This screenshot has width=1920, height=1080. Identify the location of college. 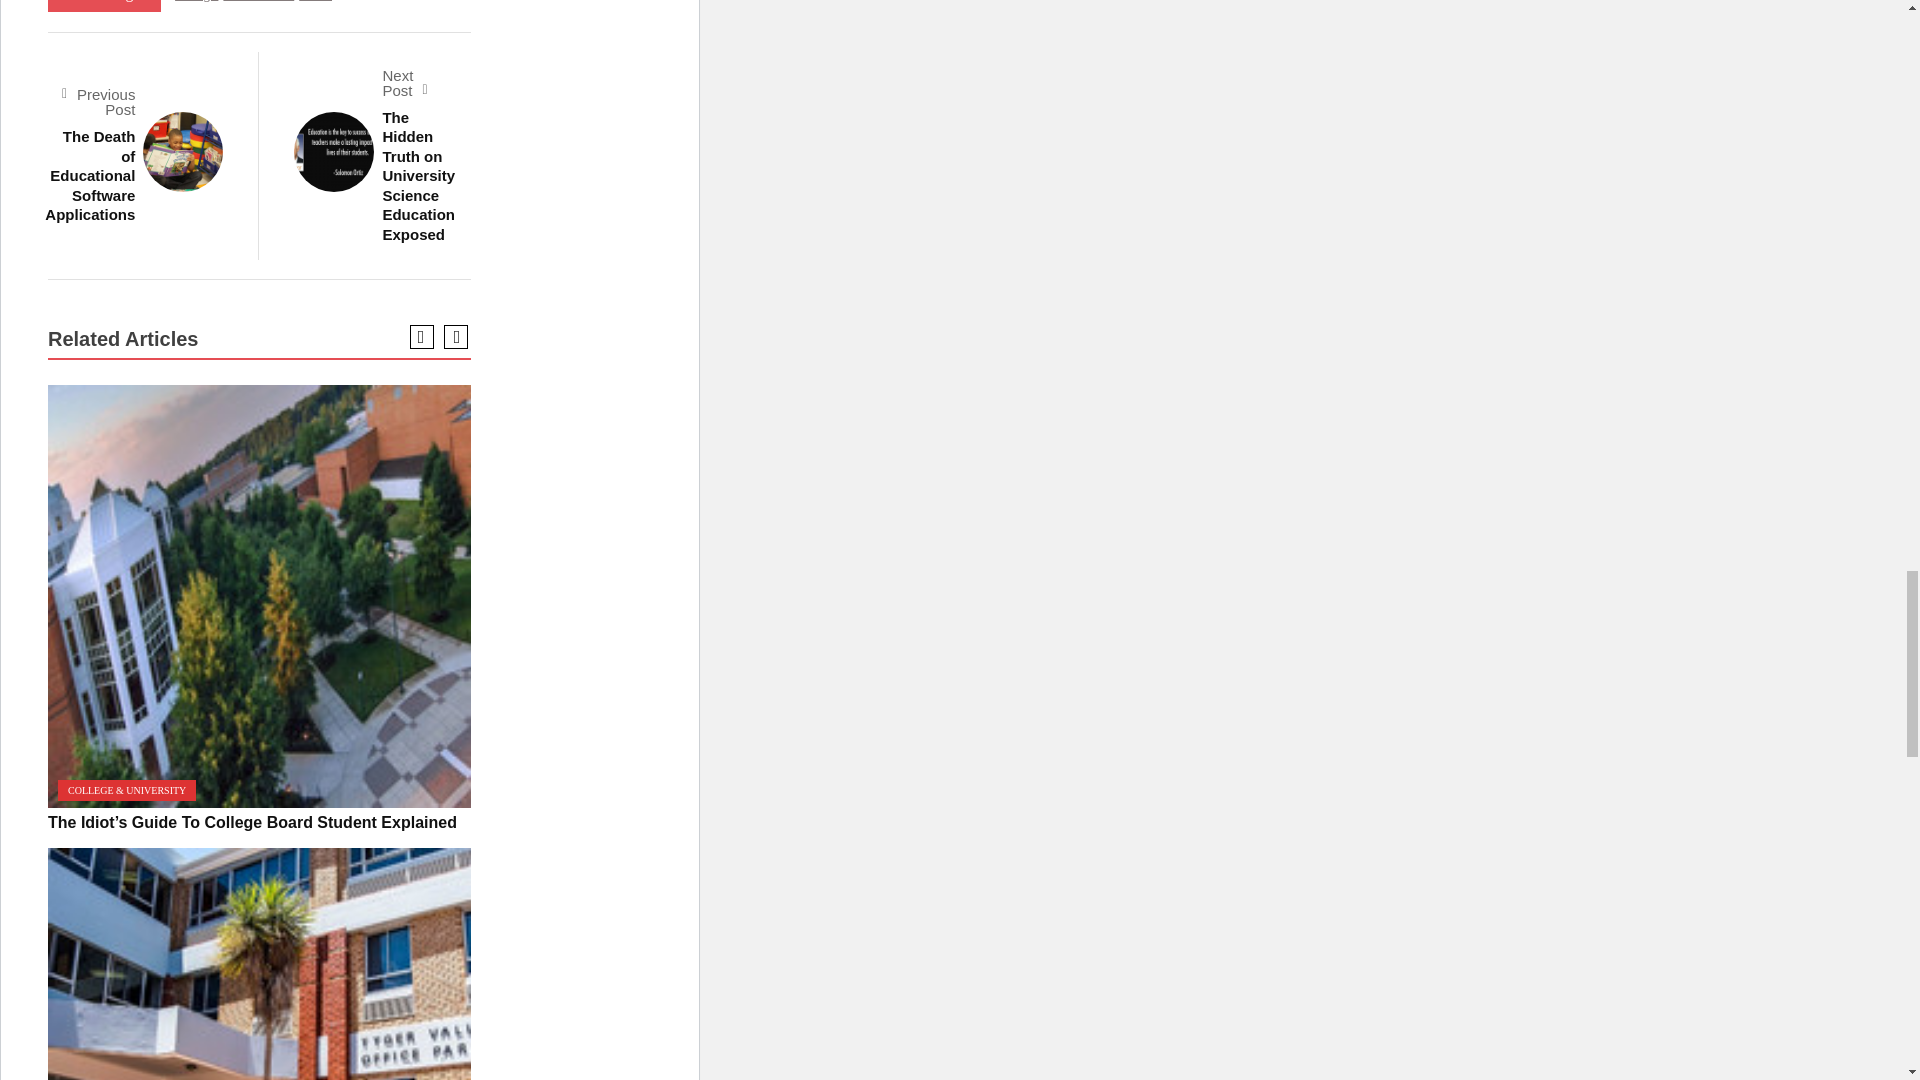
(196, 1).